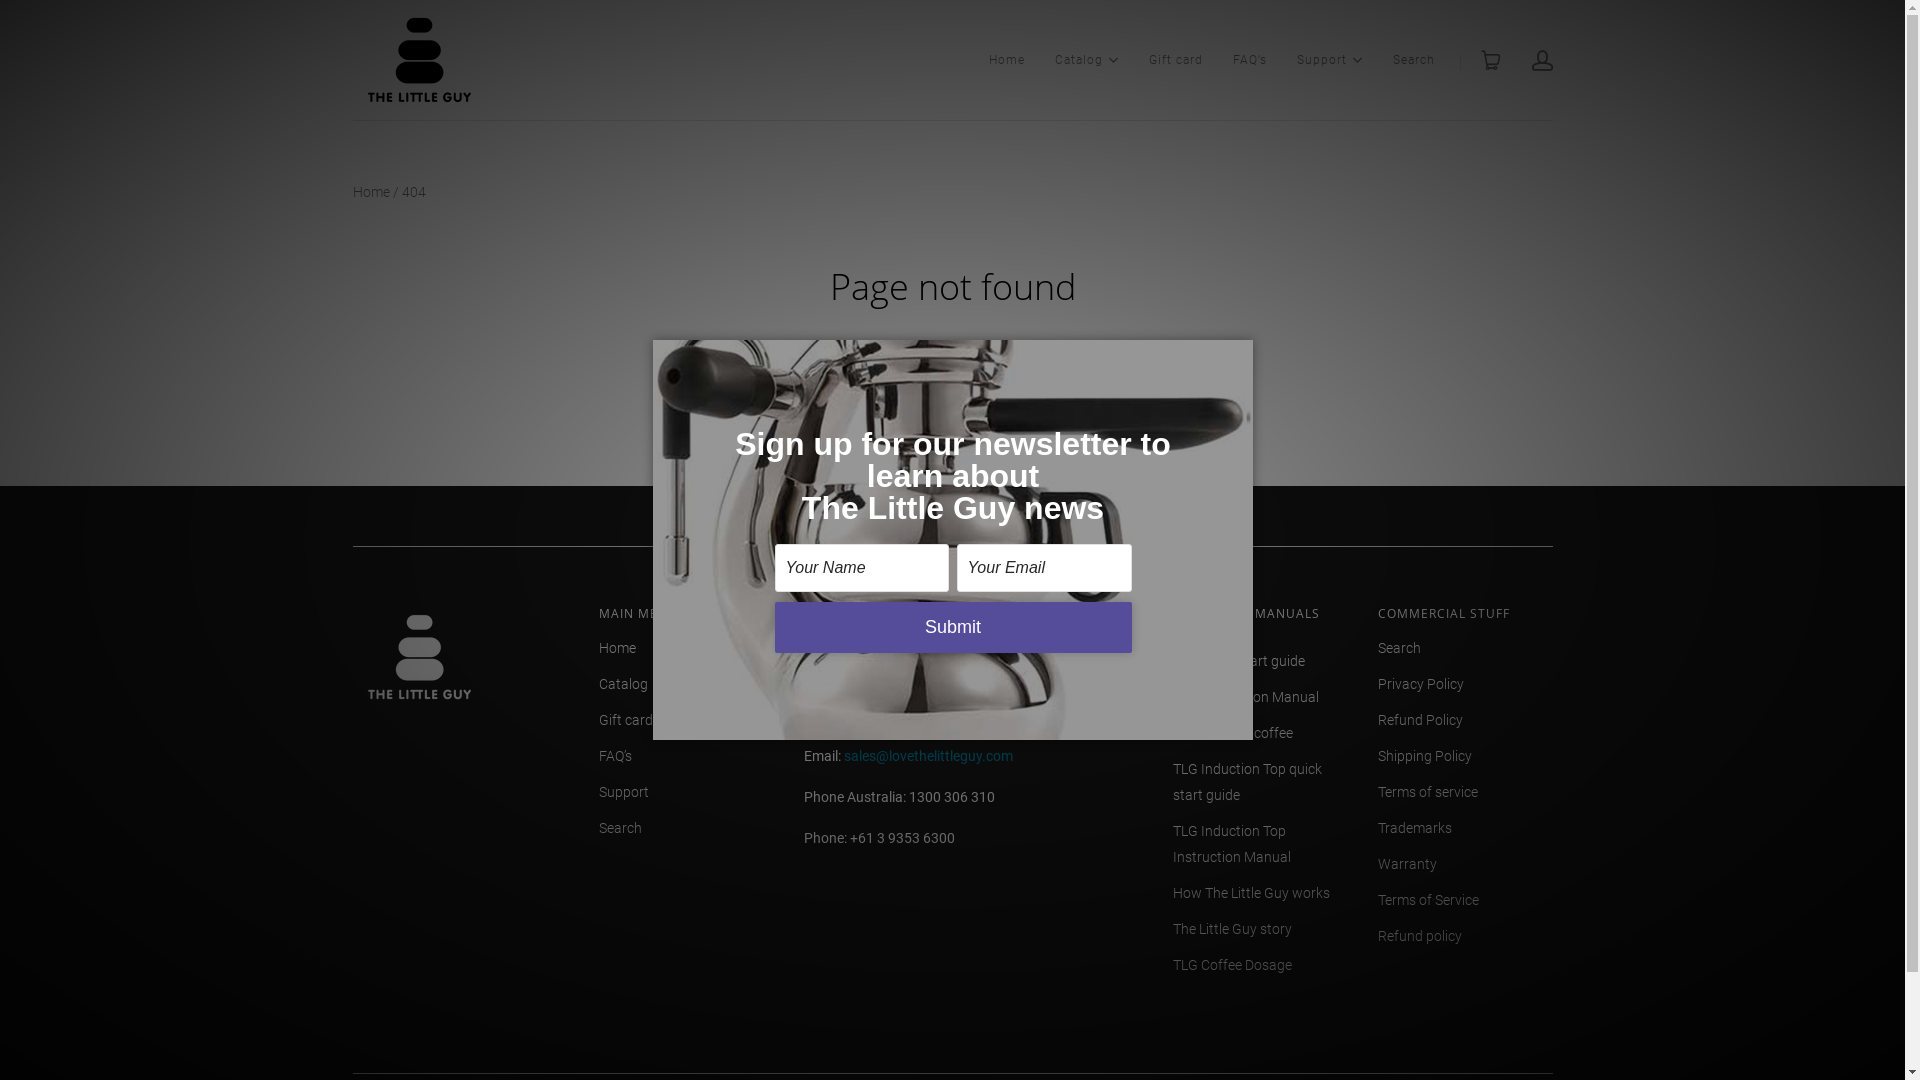 This screenshot has height=1080, width=1920. Describe the element at coordinates (620, 828) in the screenshot. I see `Search` at that location.